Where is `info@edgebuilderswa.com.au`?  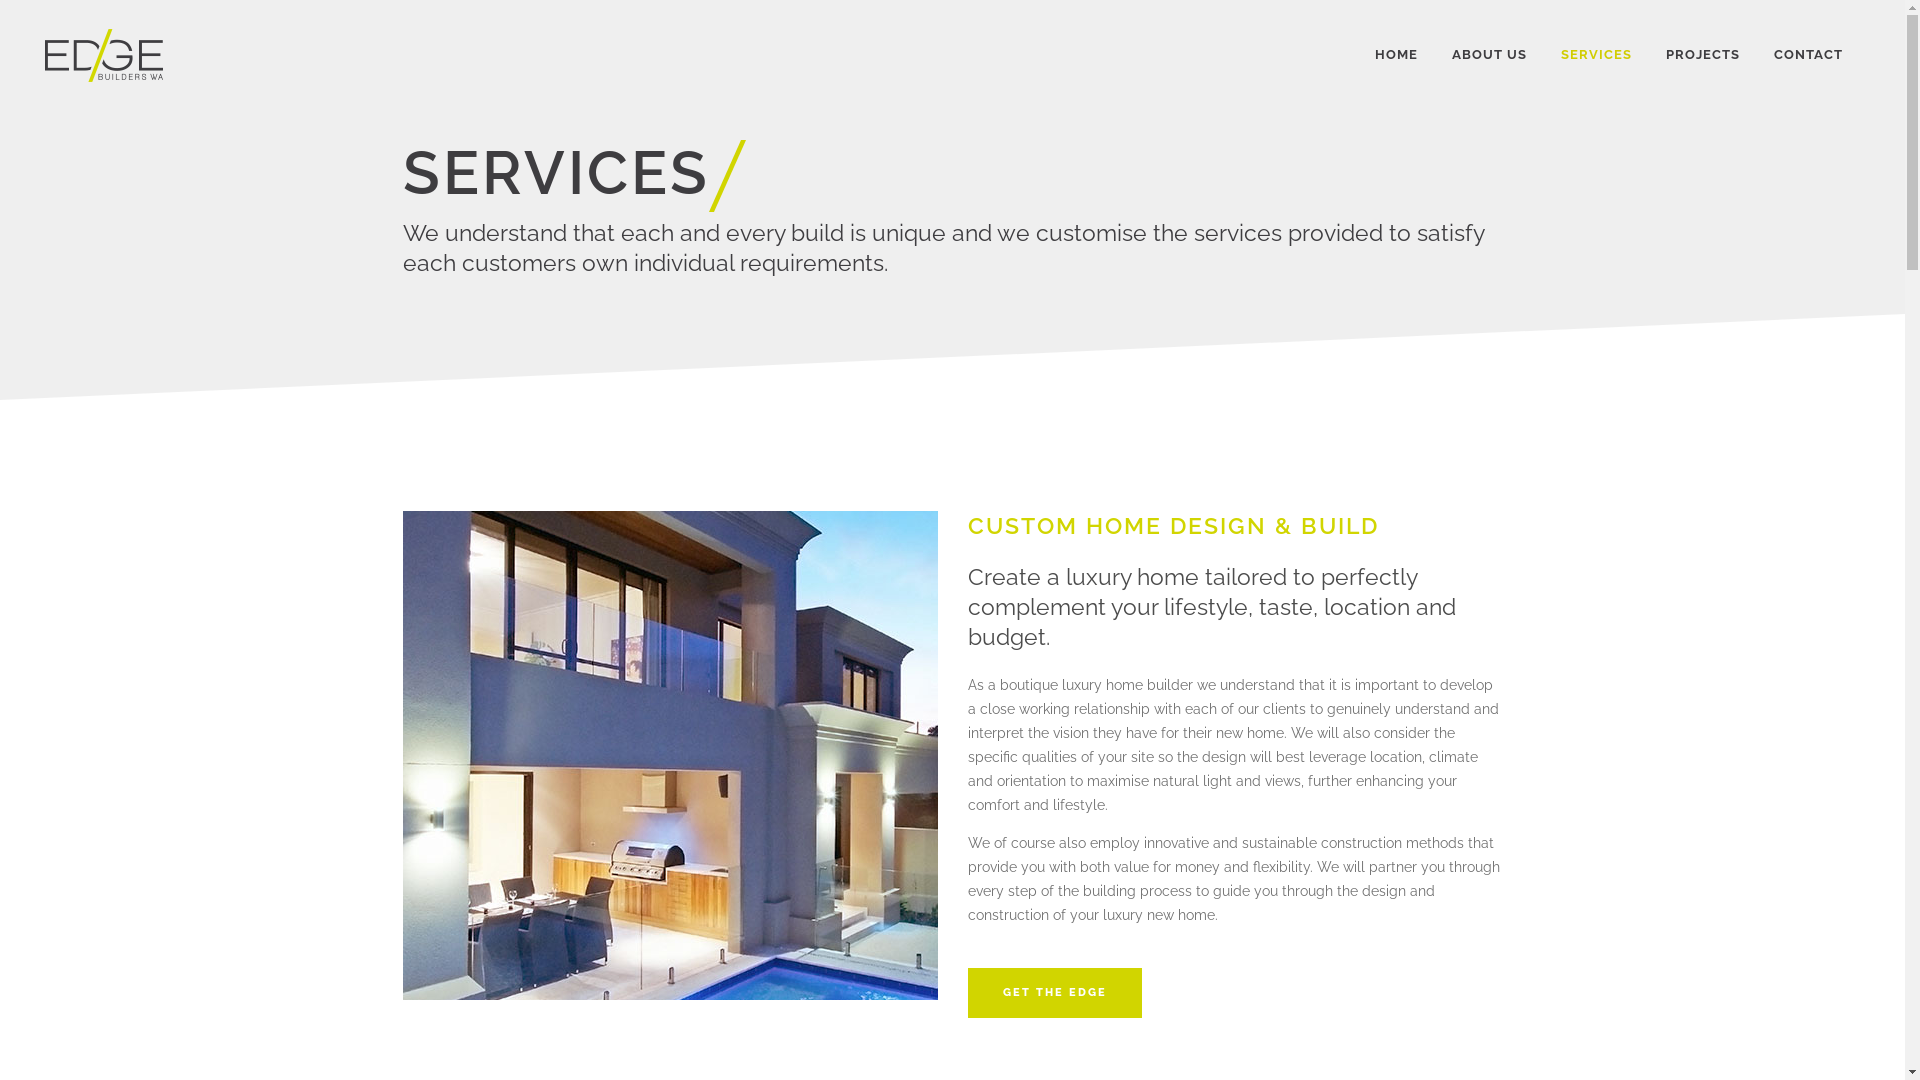 info@edgebuilderswa.com.au is located at coordinates (1086, 852).